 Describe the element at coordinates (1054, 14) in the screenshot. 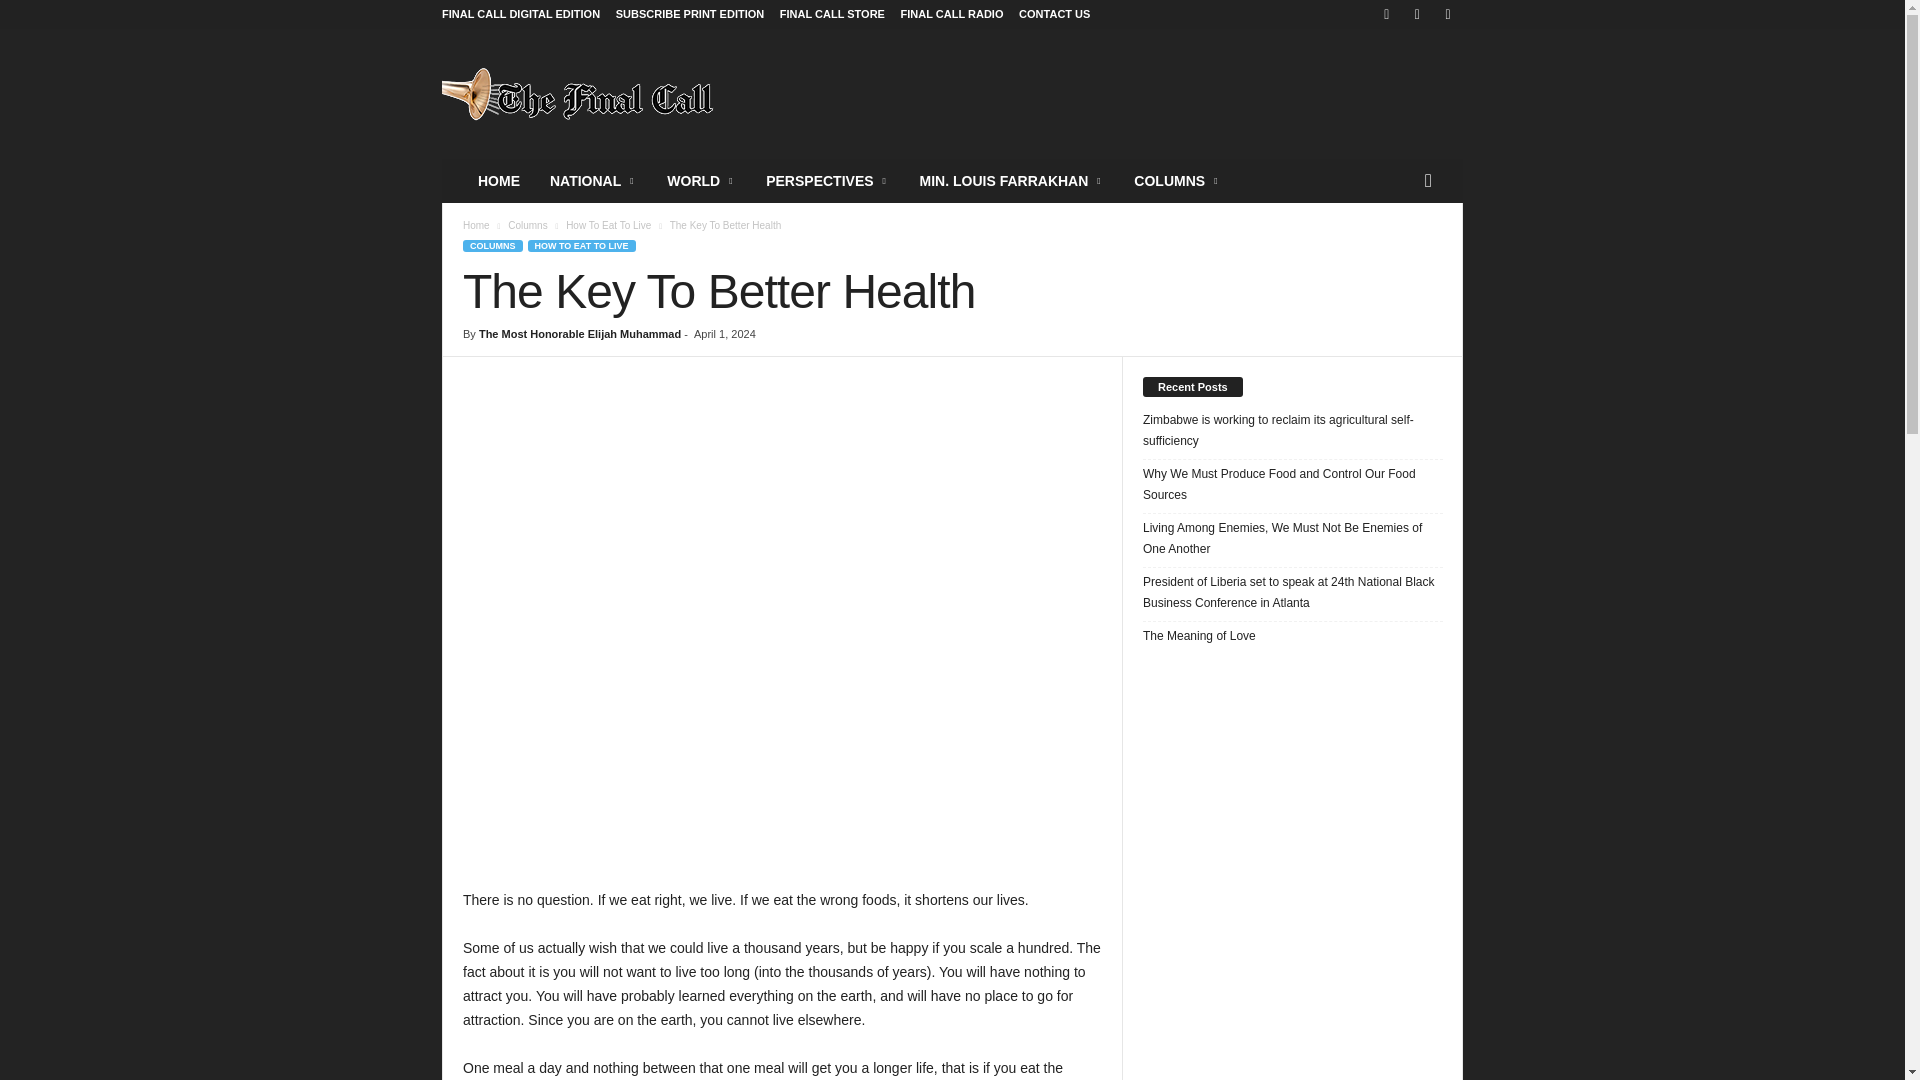

I see `CONTACT US` at that location.